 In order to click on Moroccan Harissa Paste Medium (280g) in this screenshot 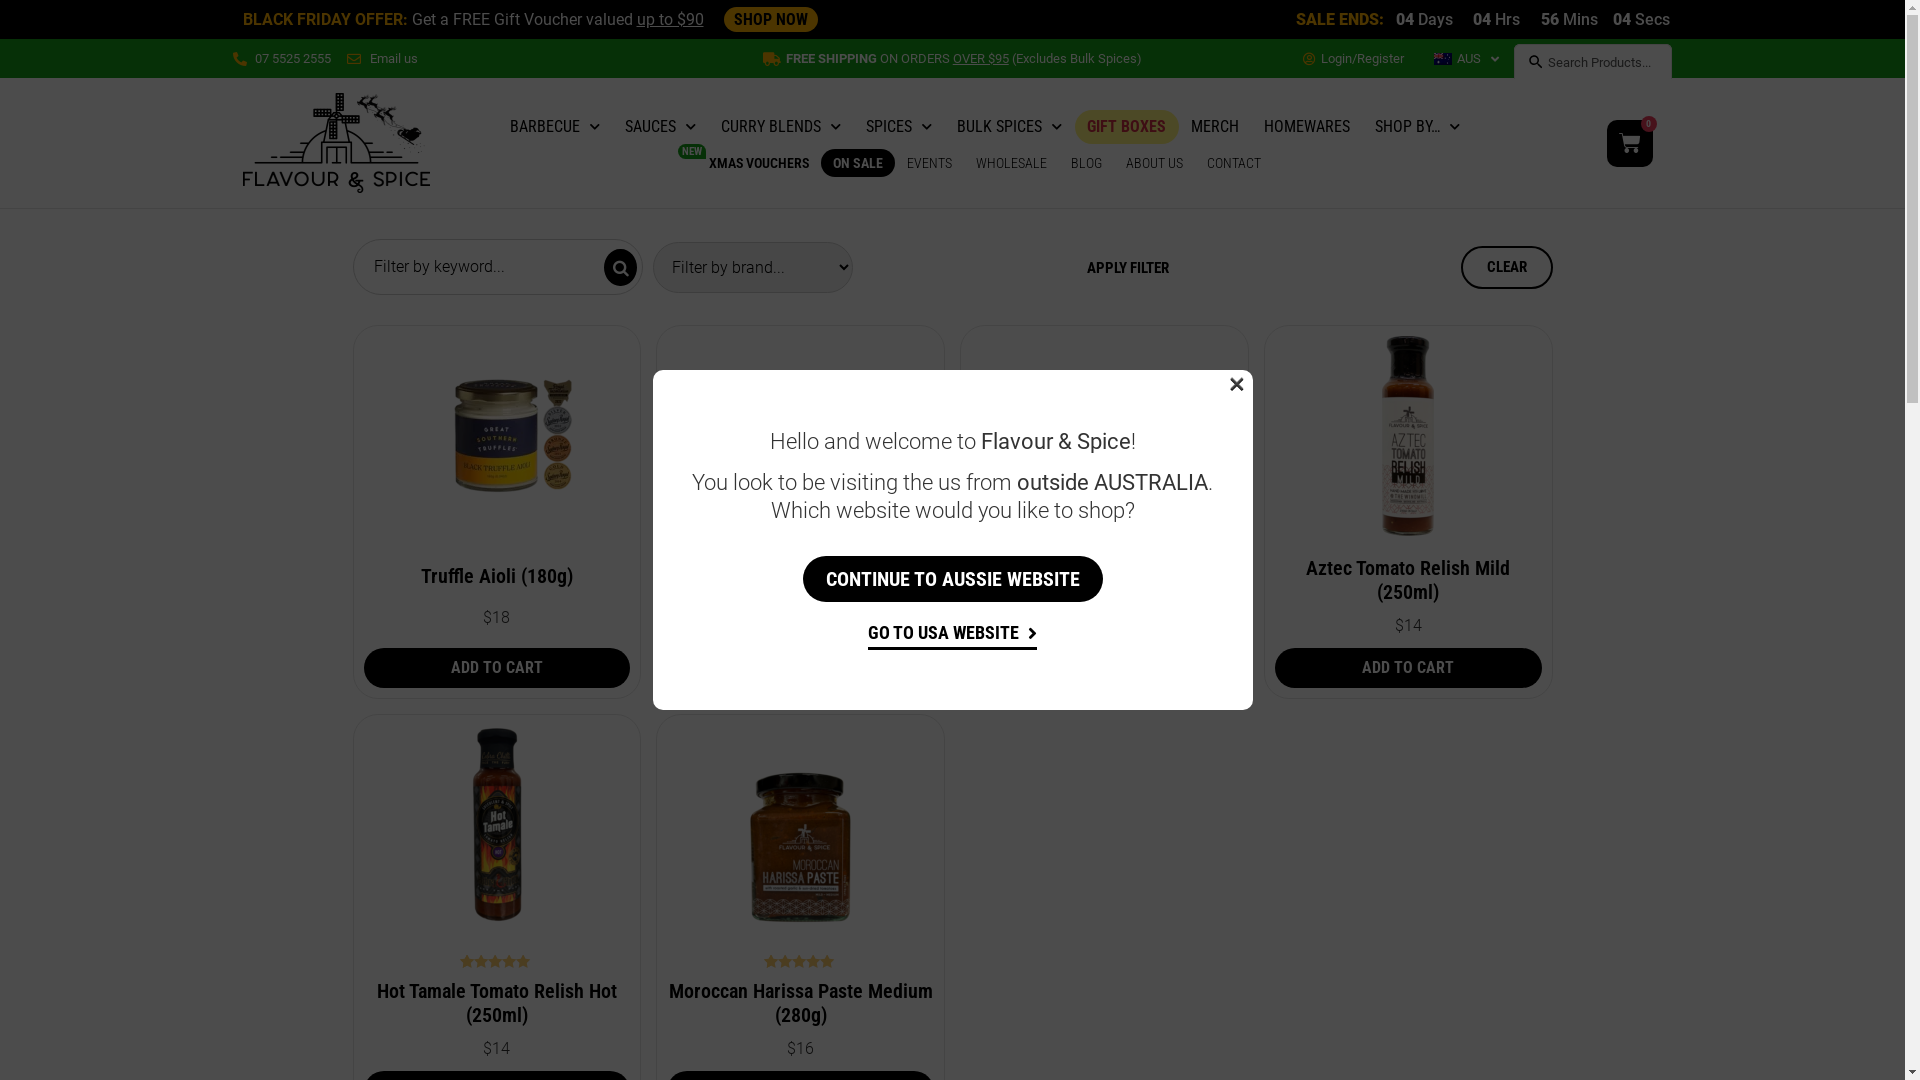, I will do `click(801, 1003)`.